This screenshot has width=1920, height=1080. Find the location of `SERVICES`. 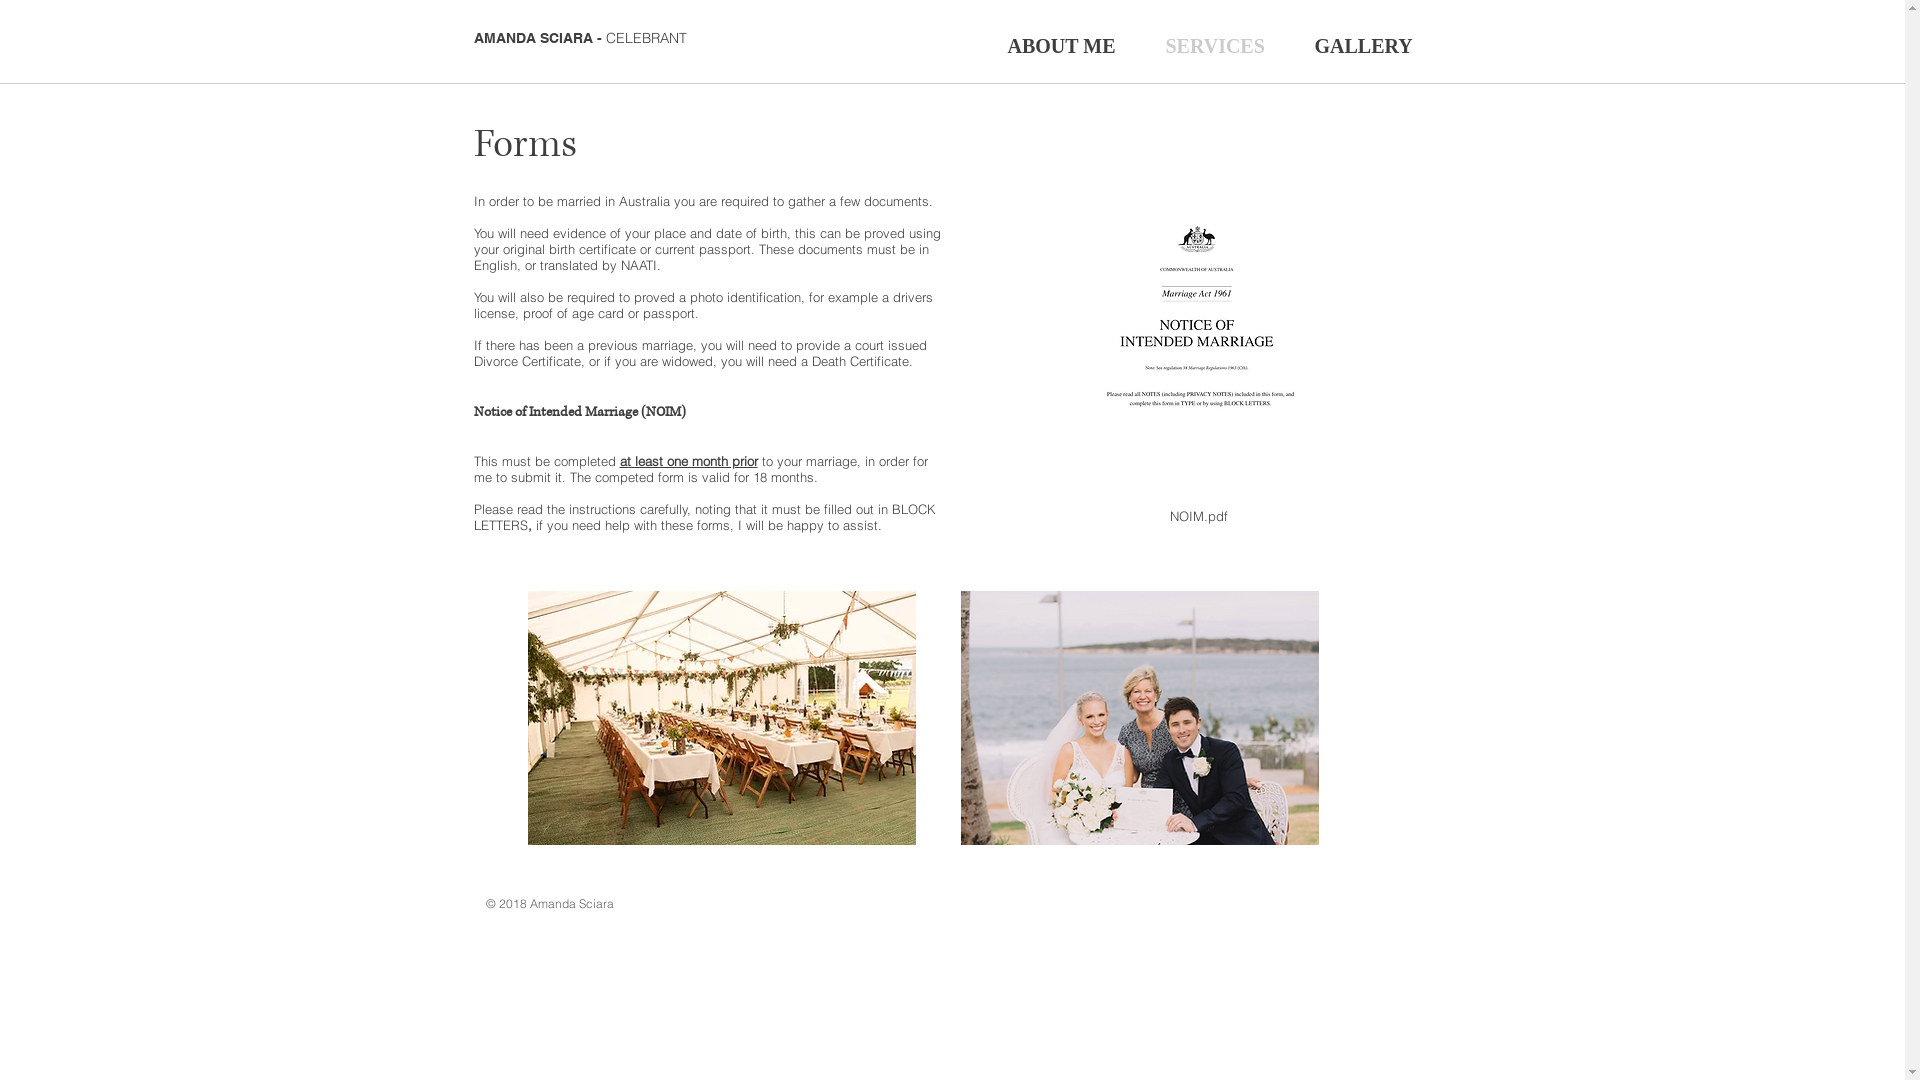

SERVICES is located at coordinates (1214, 44).